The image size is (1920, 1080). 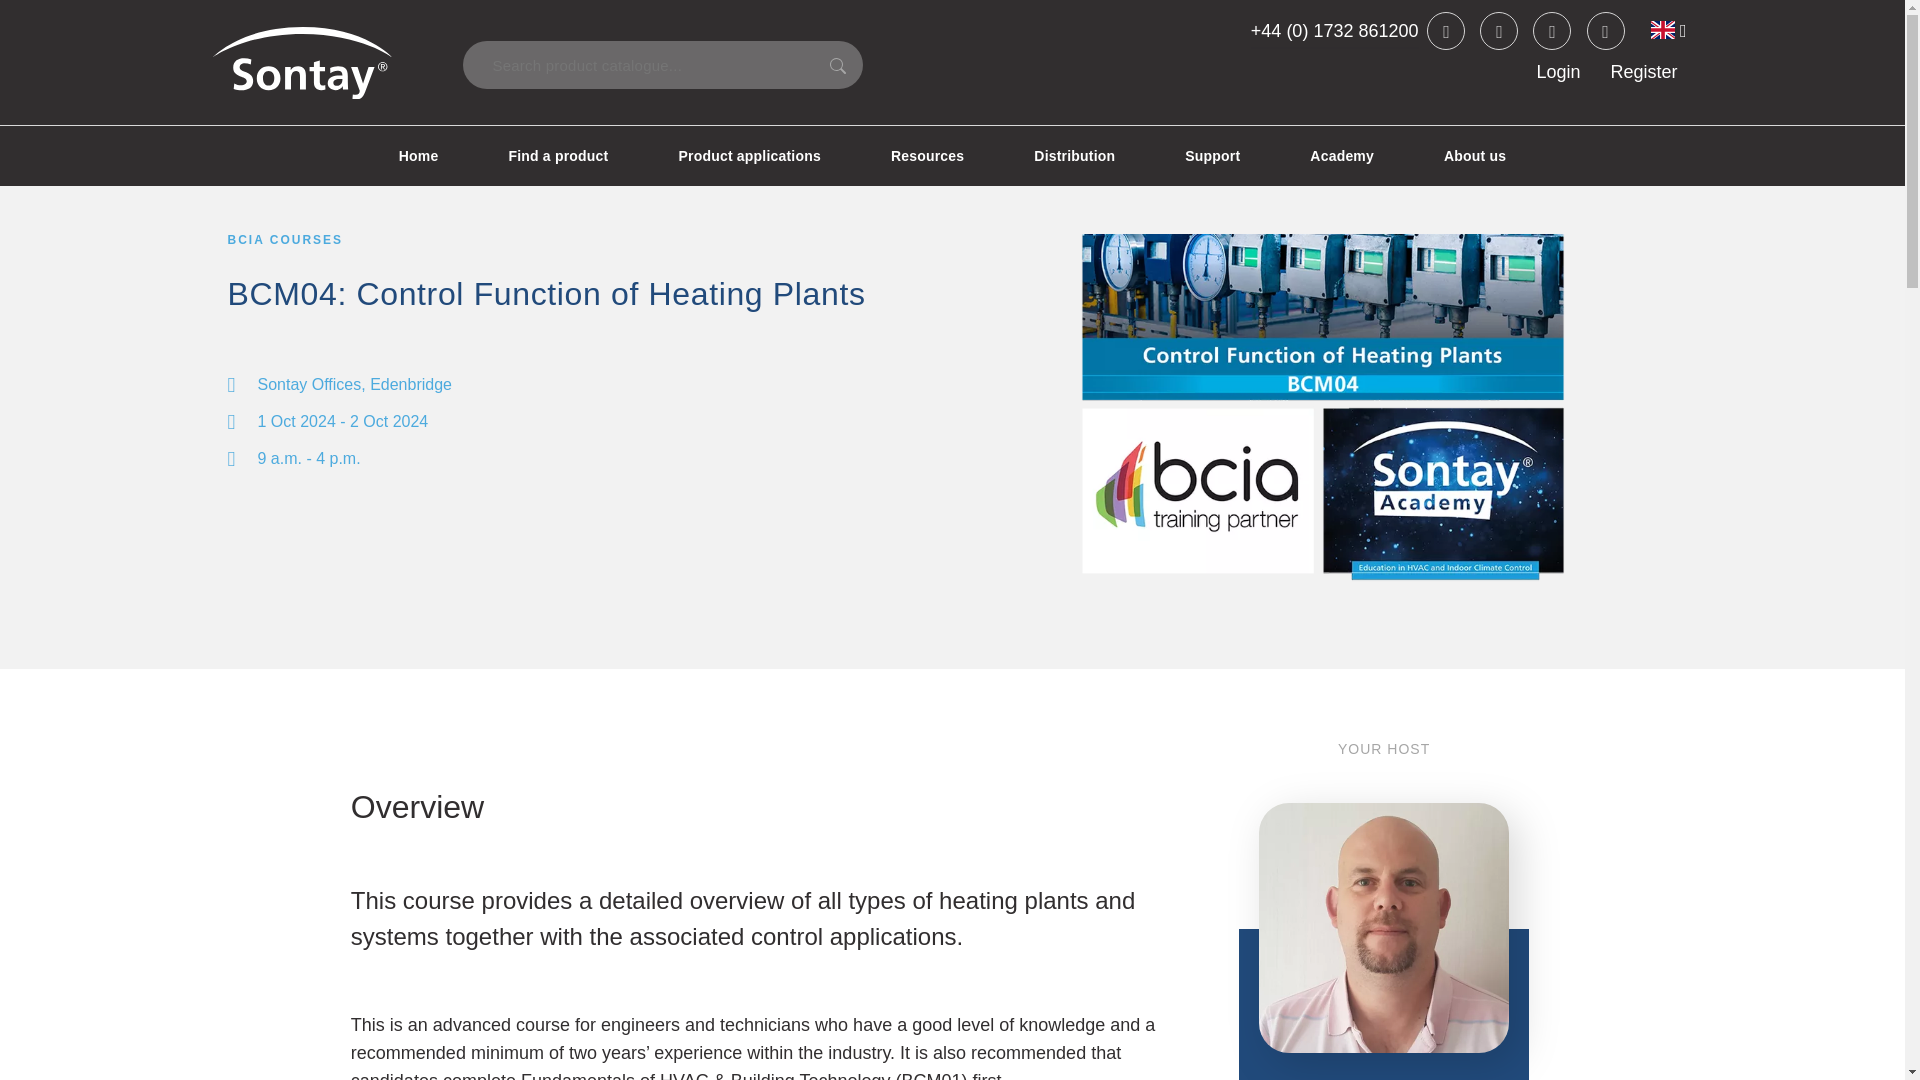 What do you see at coordinates (927, 156) in the screenshot?
I see `Resources` at bounding box center [927, 156].